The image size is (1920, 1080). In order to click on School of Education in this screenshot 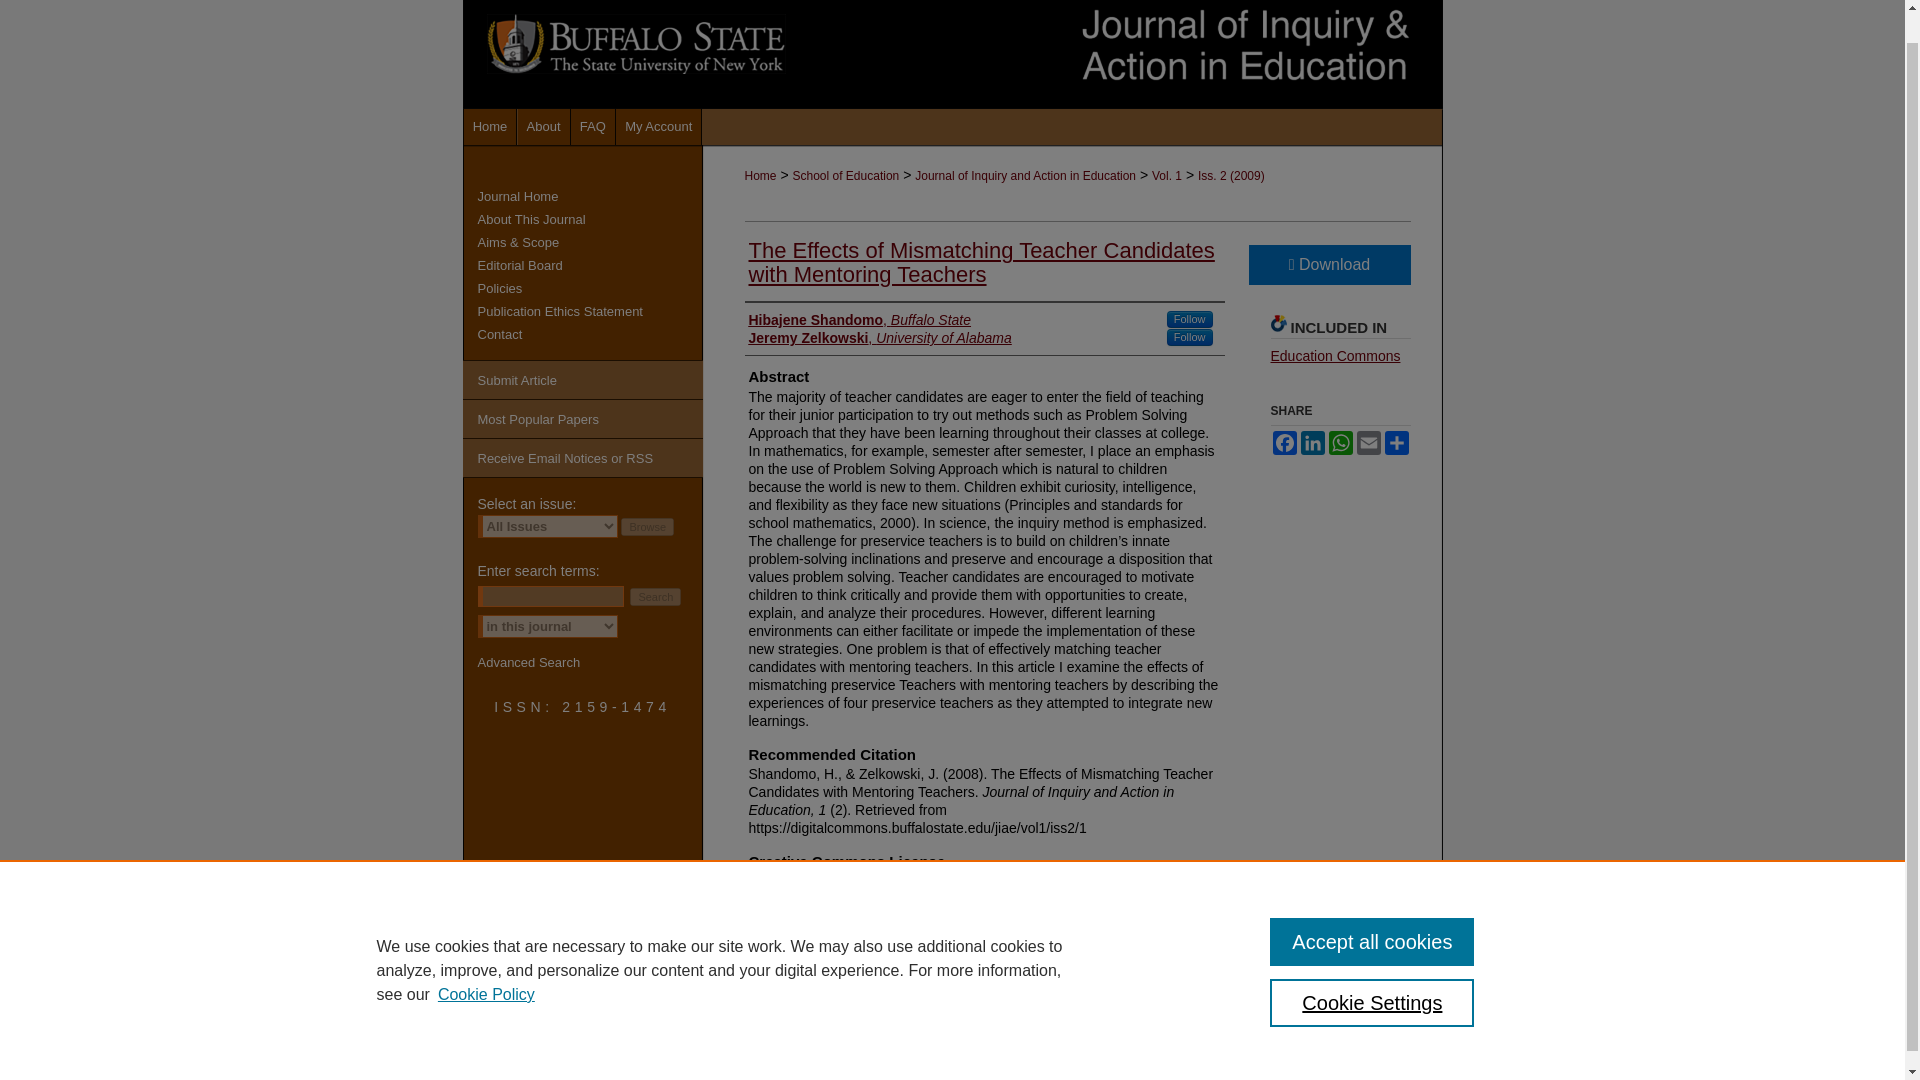, I will do `click(844, 175)`.